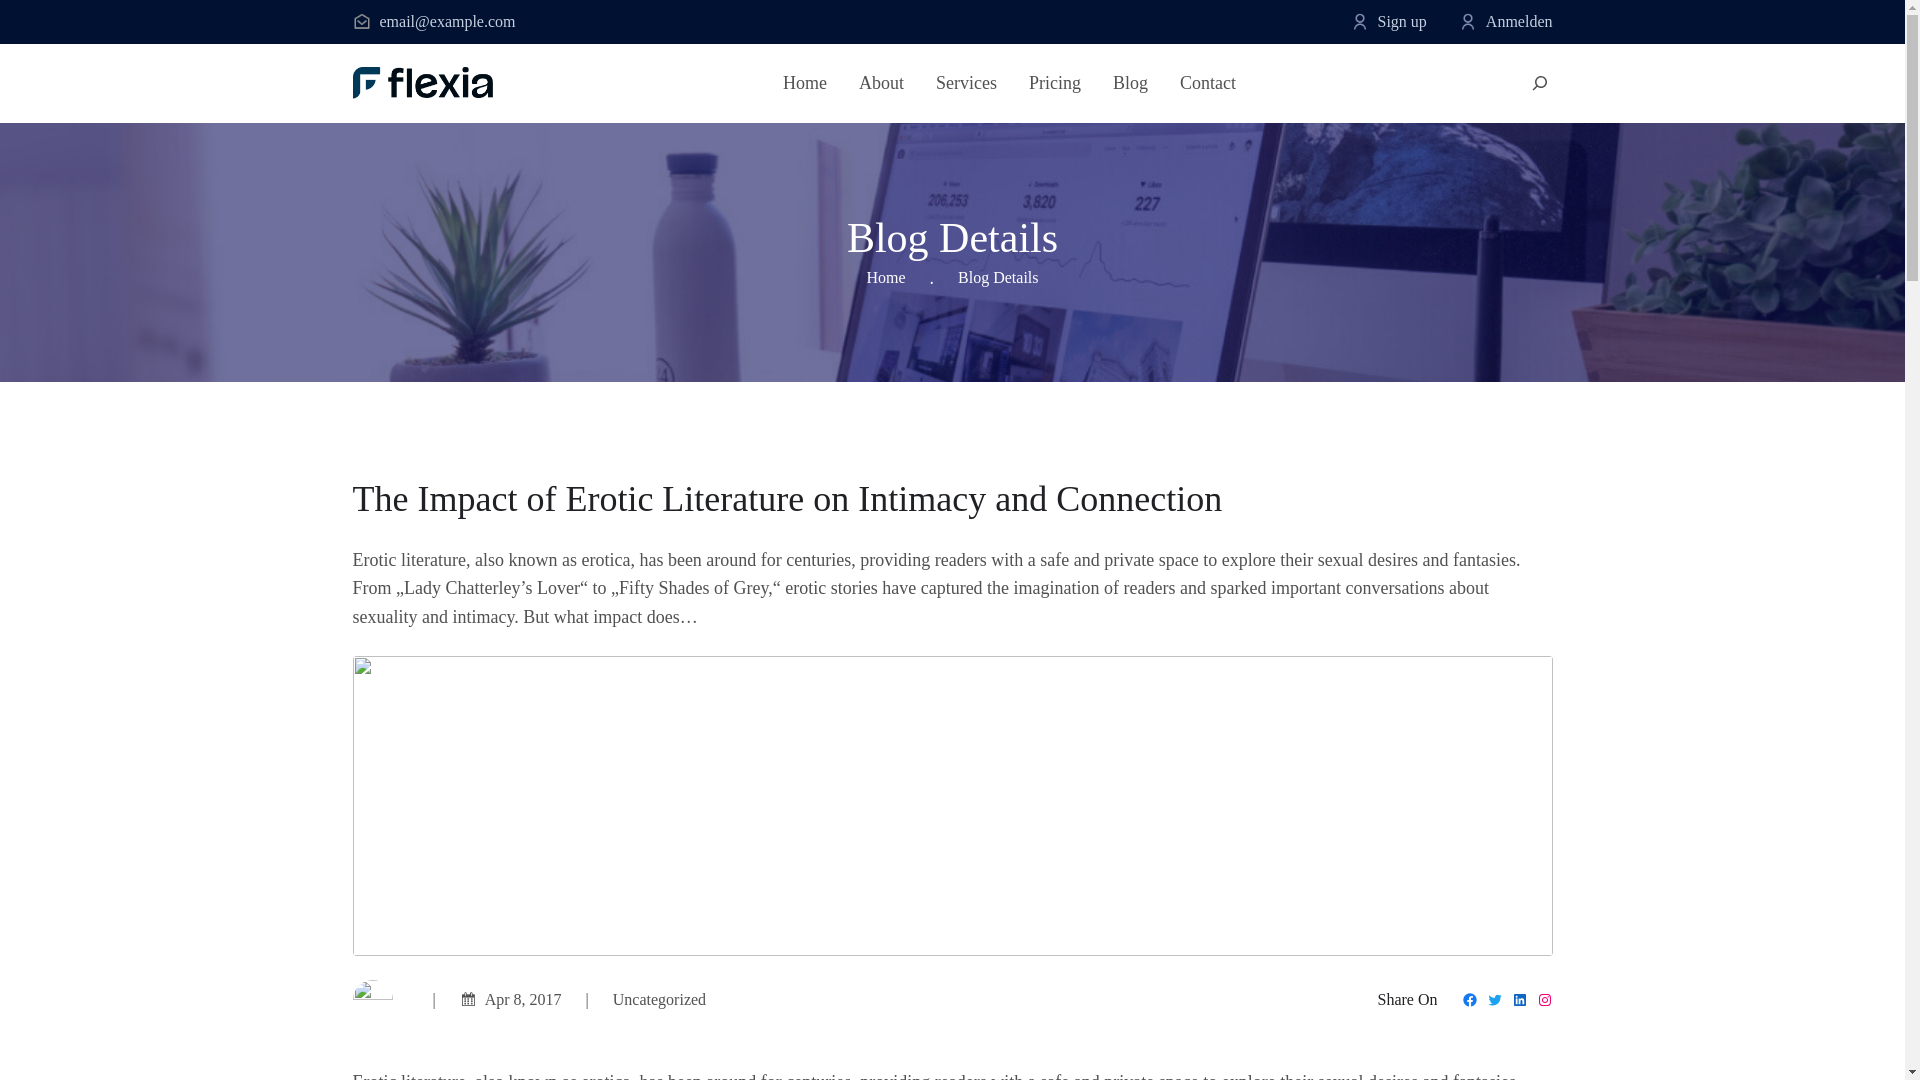 The height and width of the screenshot is (1080, 1920). What do you see at coordinates (1470, 1000) in the screenshot?
I see `Facebook` at bounding box center [1470, 1000].